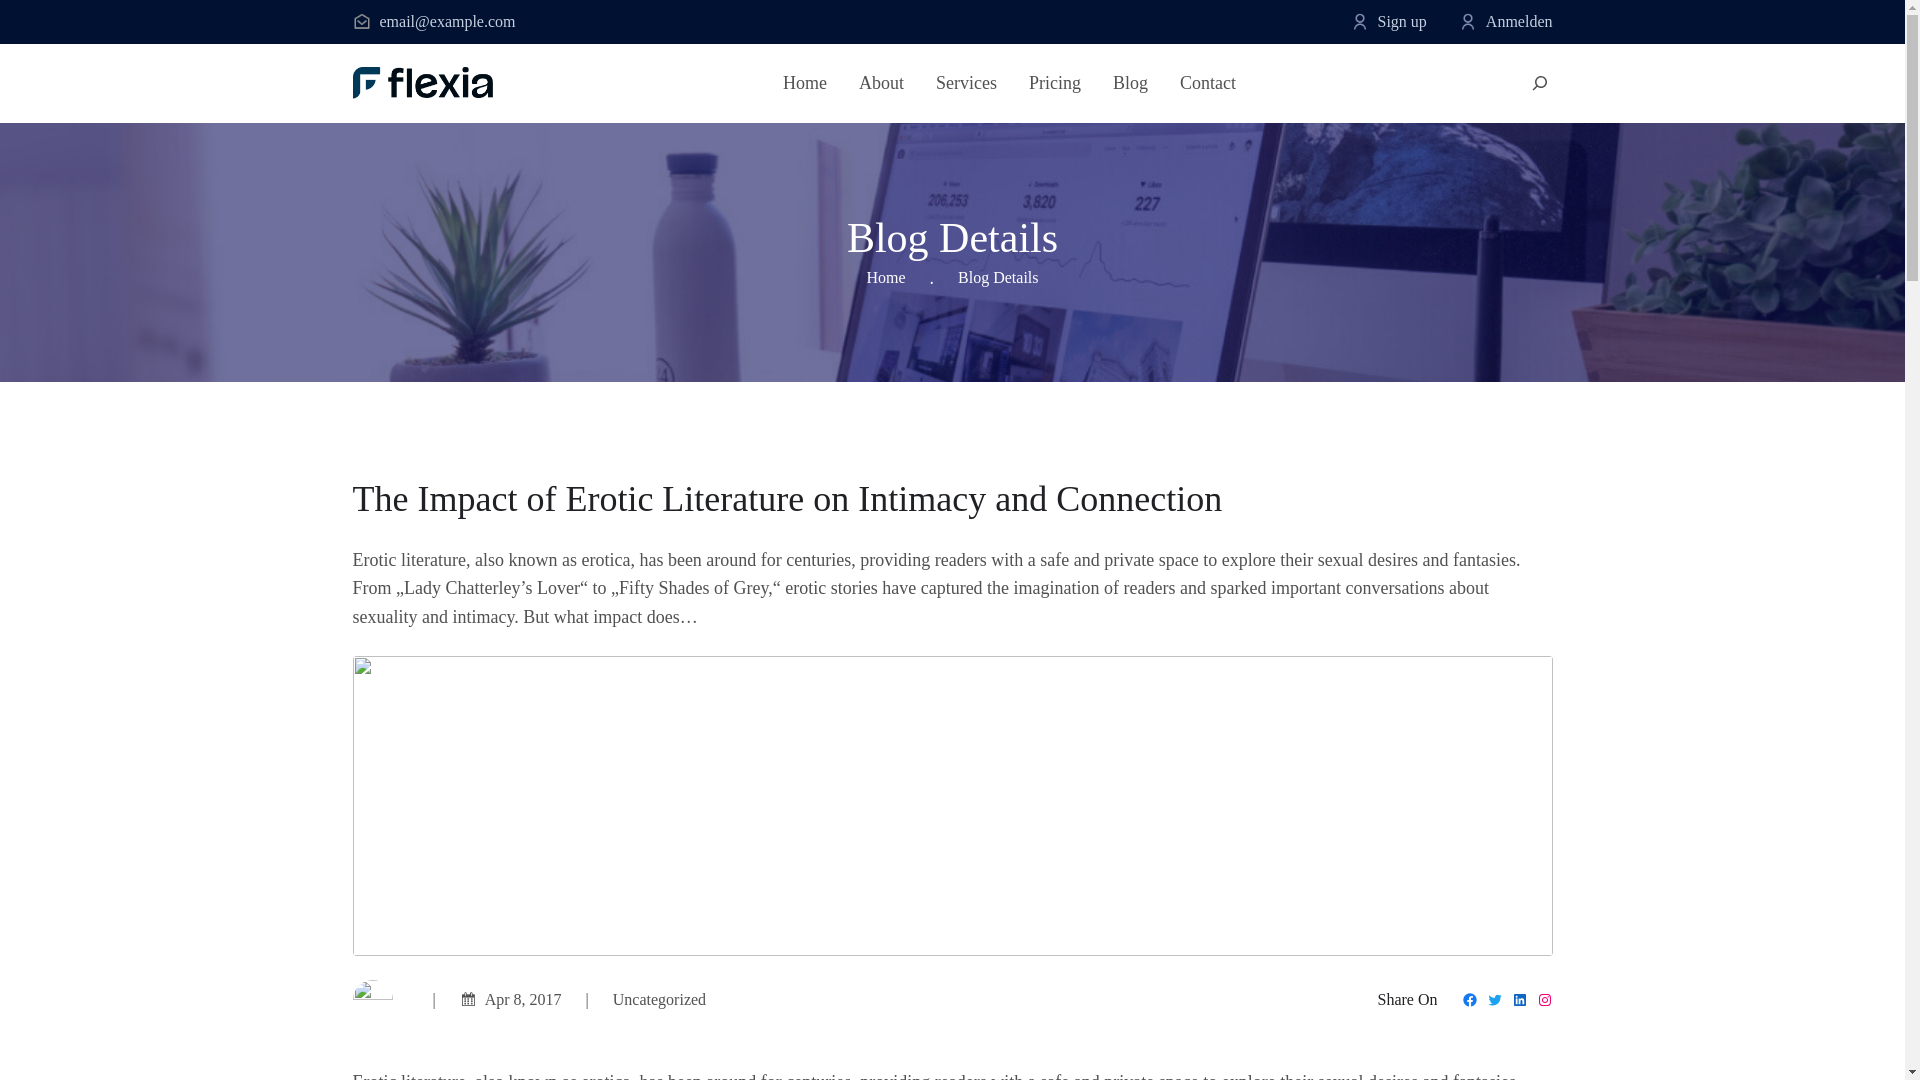 The height and width of the screenshot is (1080, 1920). What do you see at coordinates (1470, 1000) in the screenshot?
I see `Facebook` at bounding box center [1470, 1000].